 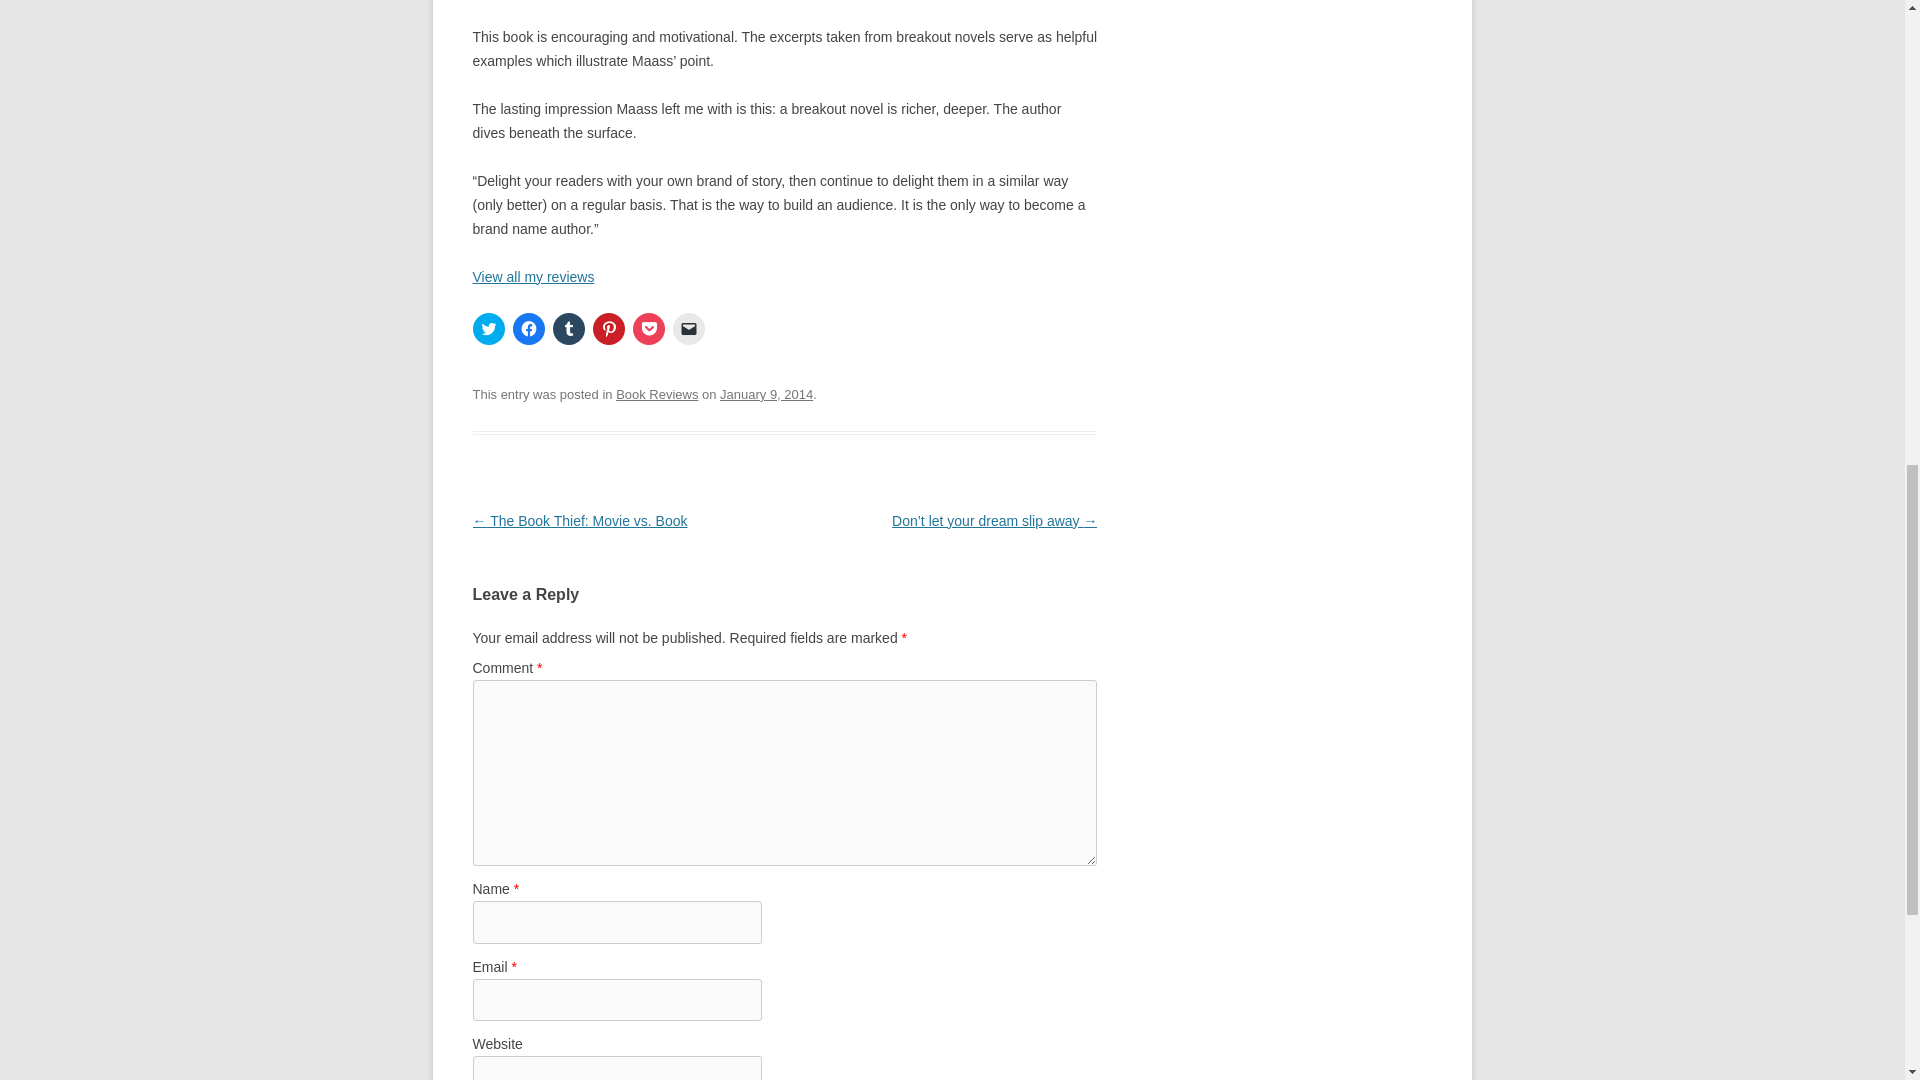 What do you see at coordinates (568, 328) in the screenshot?
I see `Click to share on Tumblr` at bounding box center [568, 328].